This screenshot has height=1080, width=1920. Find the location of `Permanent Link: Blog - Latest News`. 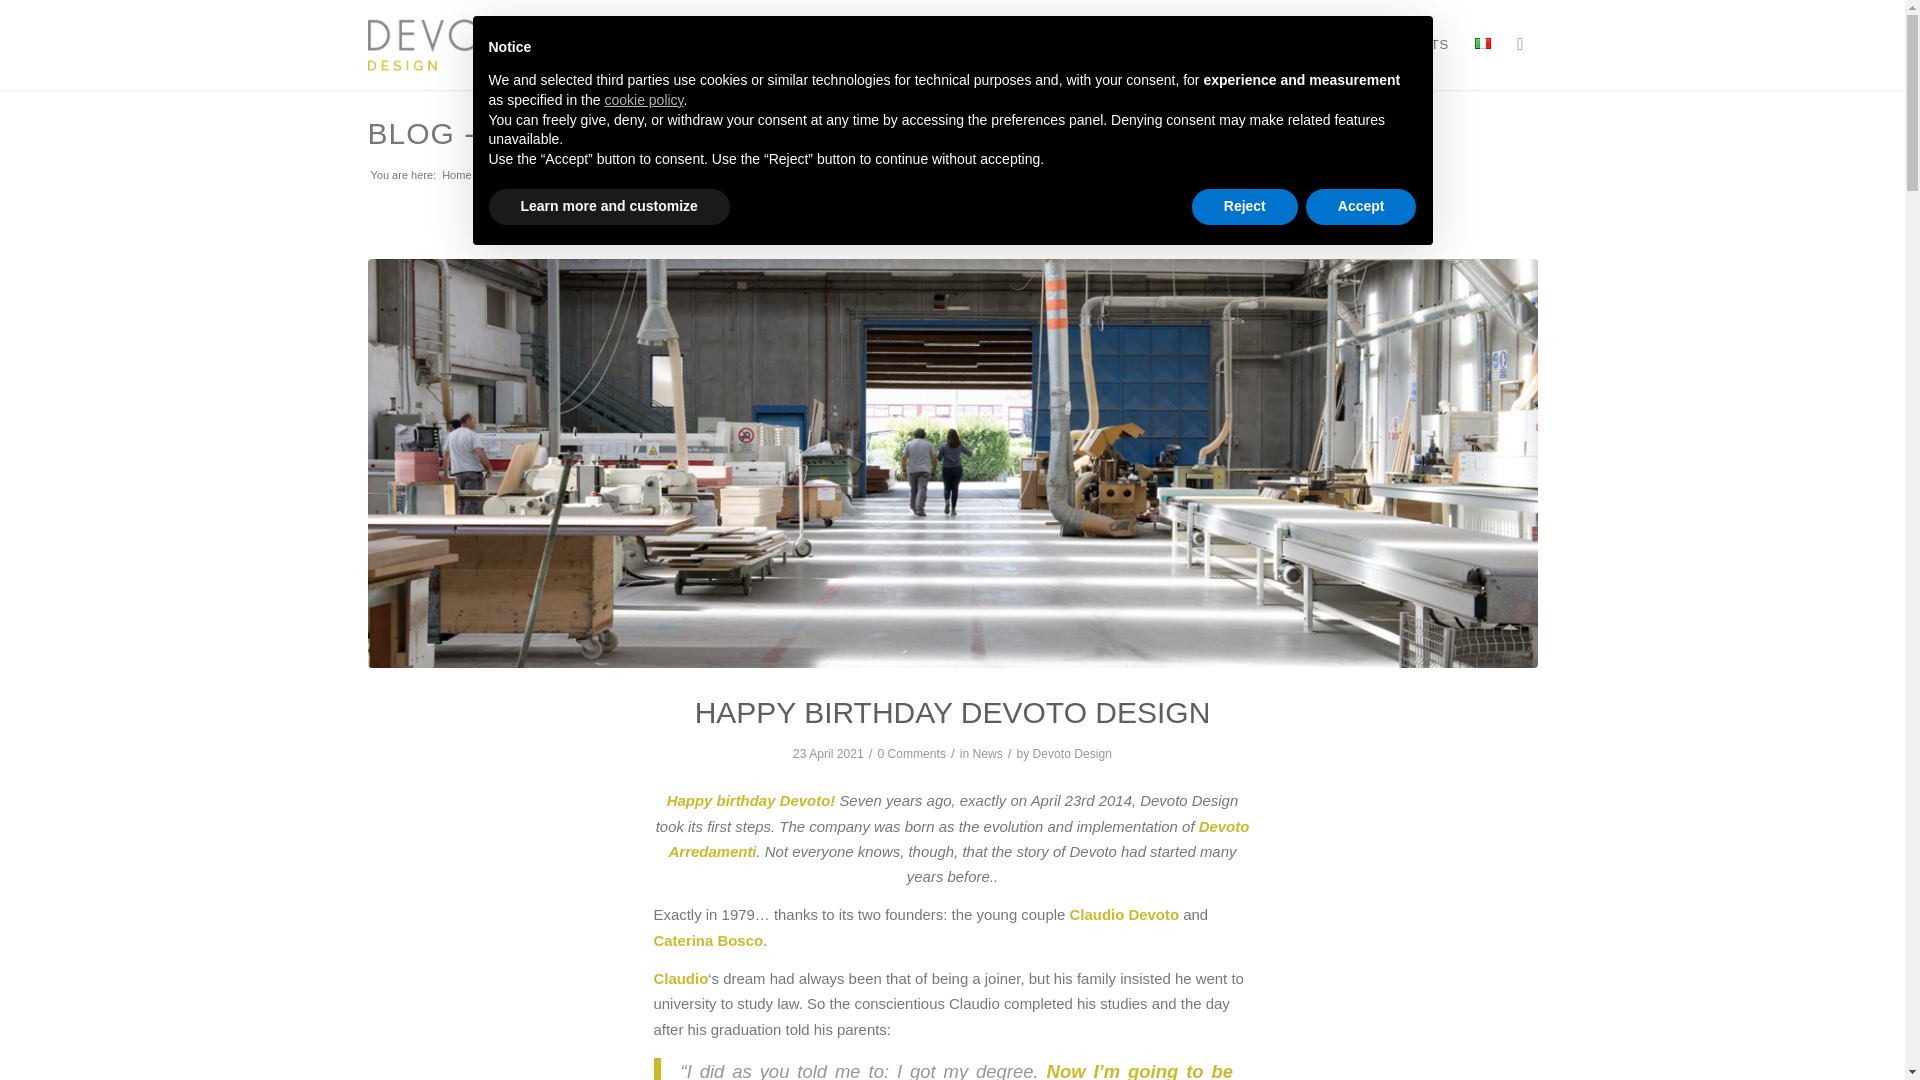

Permanent Link: Blog - Latest News is located at coordinates (536, 133).